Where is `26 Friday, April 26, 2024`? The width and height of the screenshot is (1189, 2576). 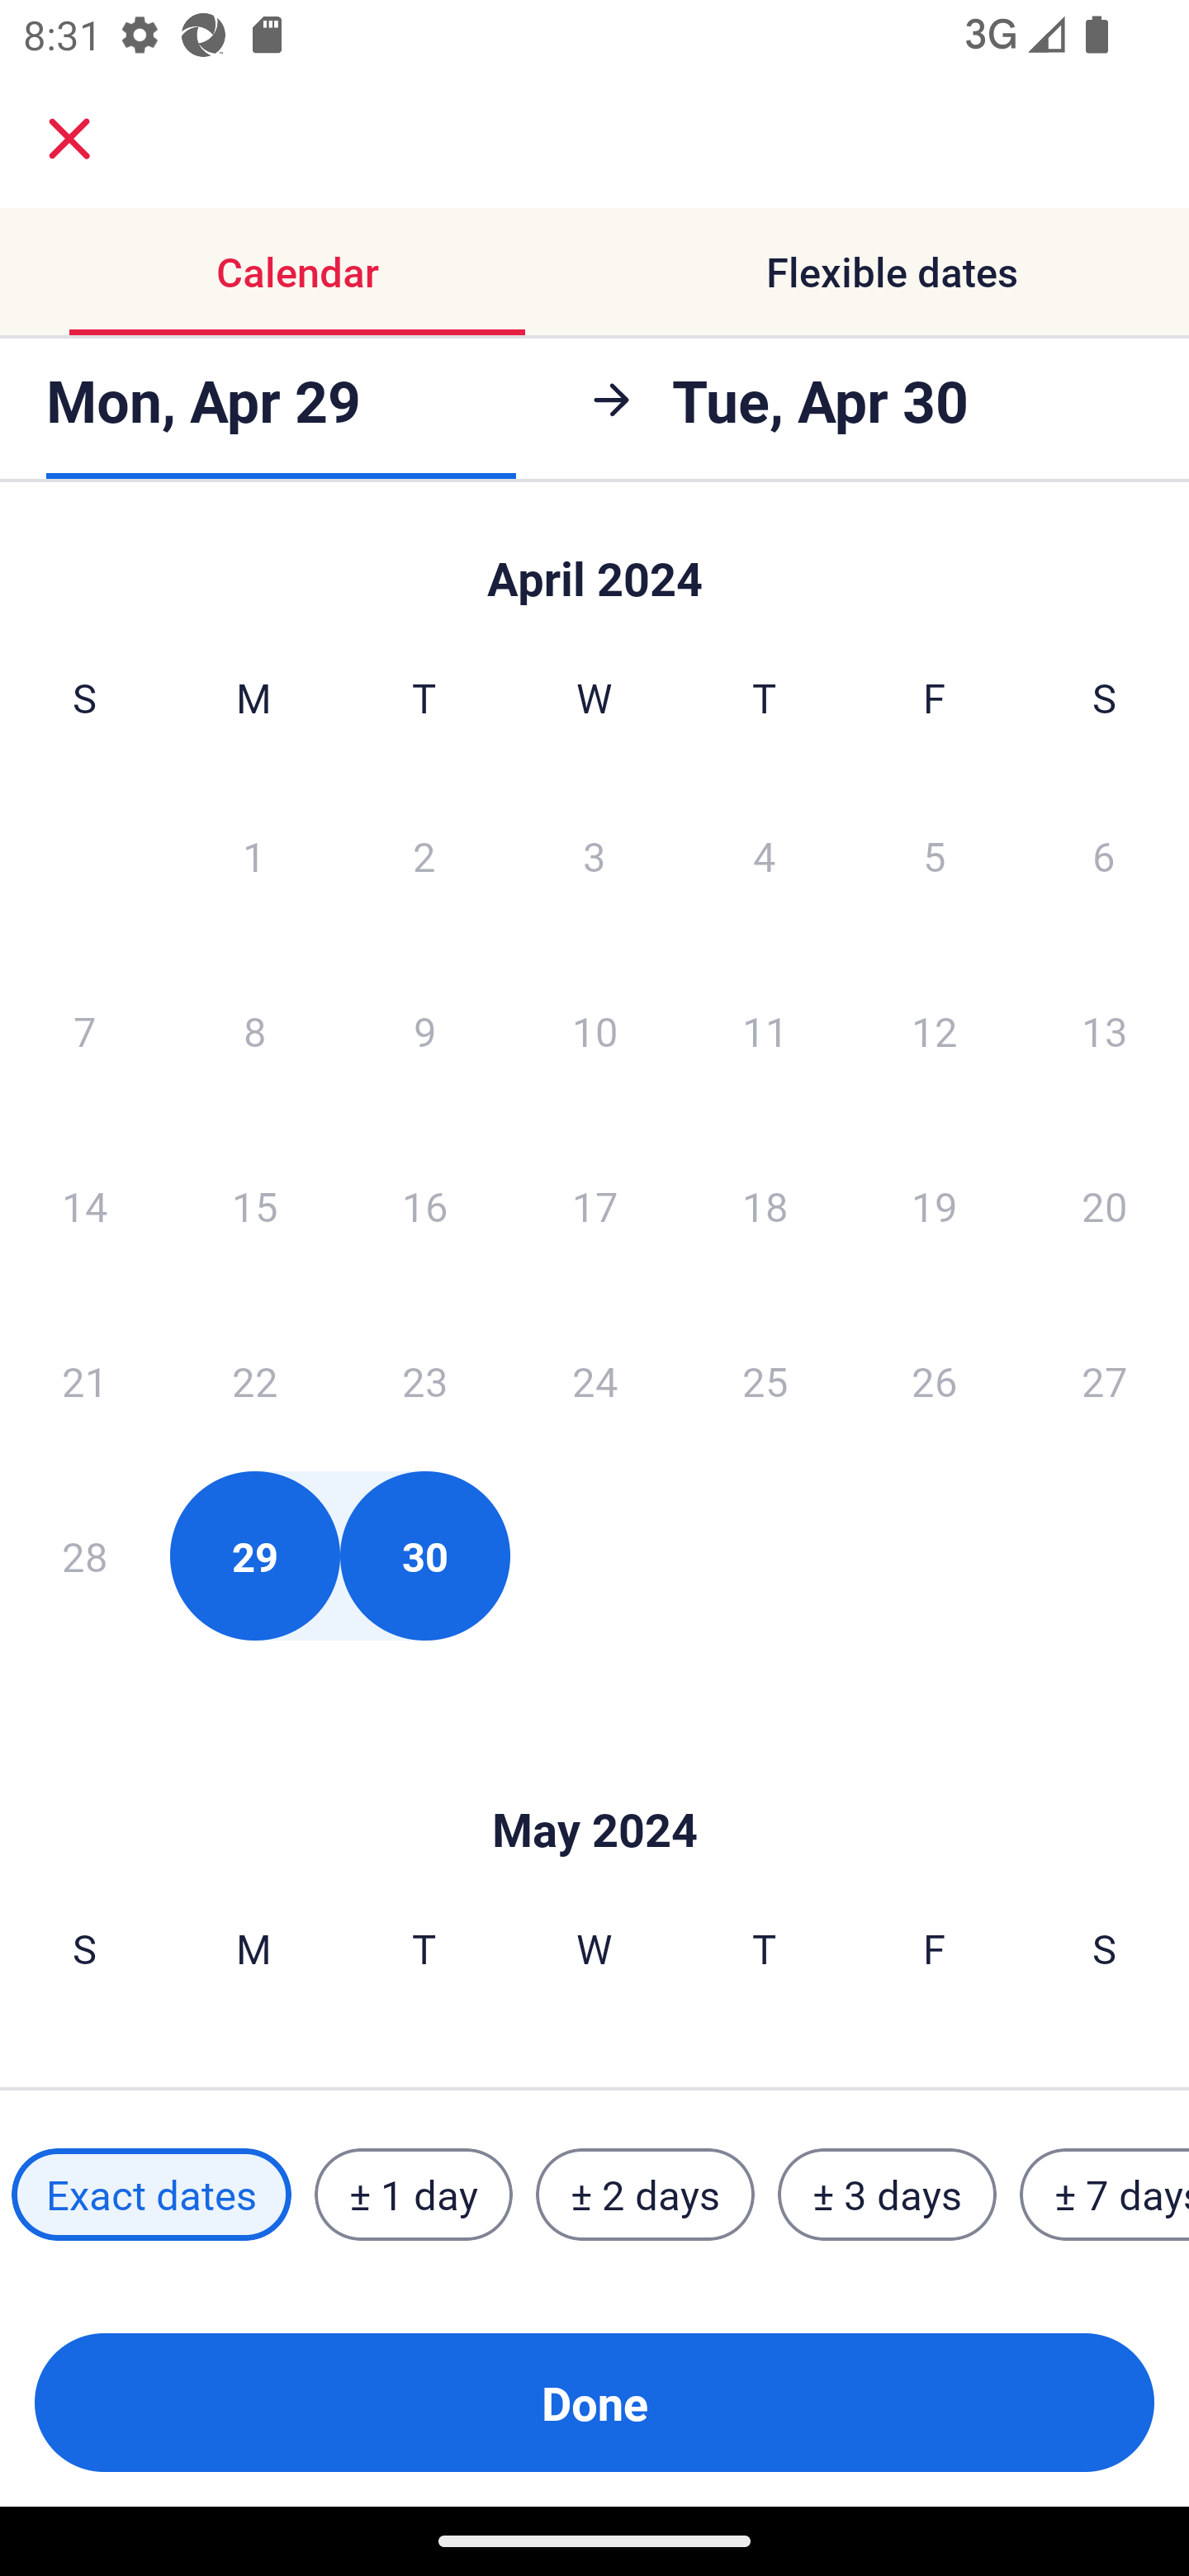 26 Friday, April 26, 2024 is located at coordinates (935, 1380).